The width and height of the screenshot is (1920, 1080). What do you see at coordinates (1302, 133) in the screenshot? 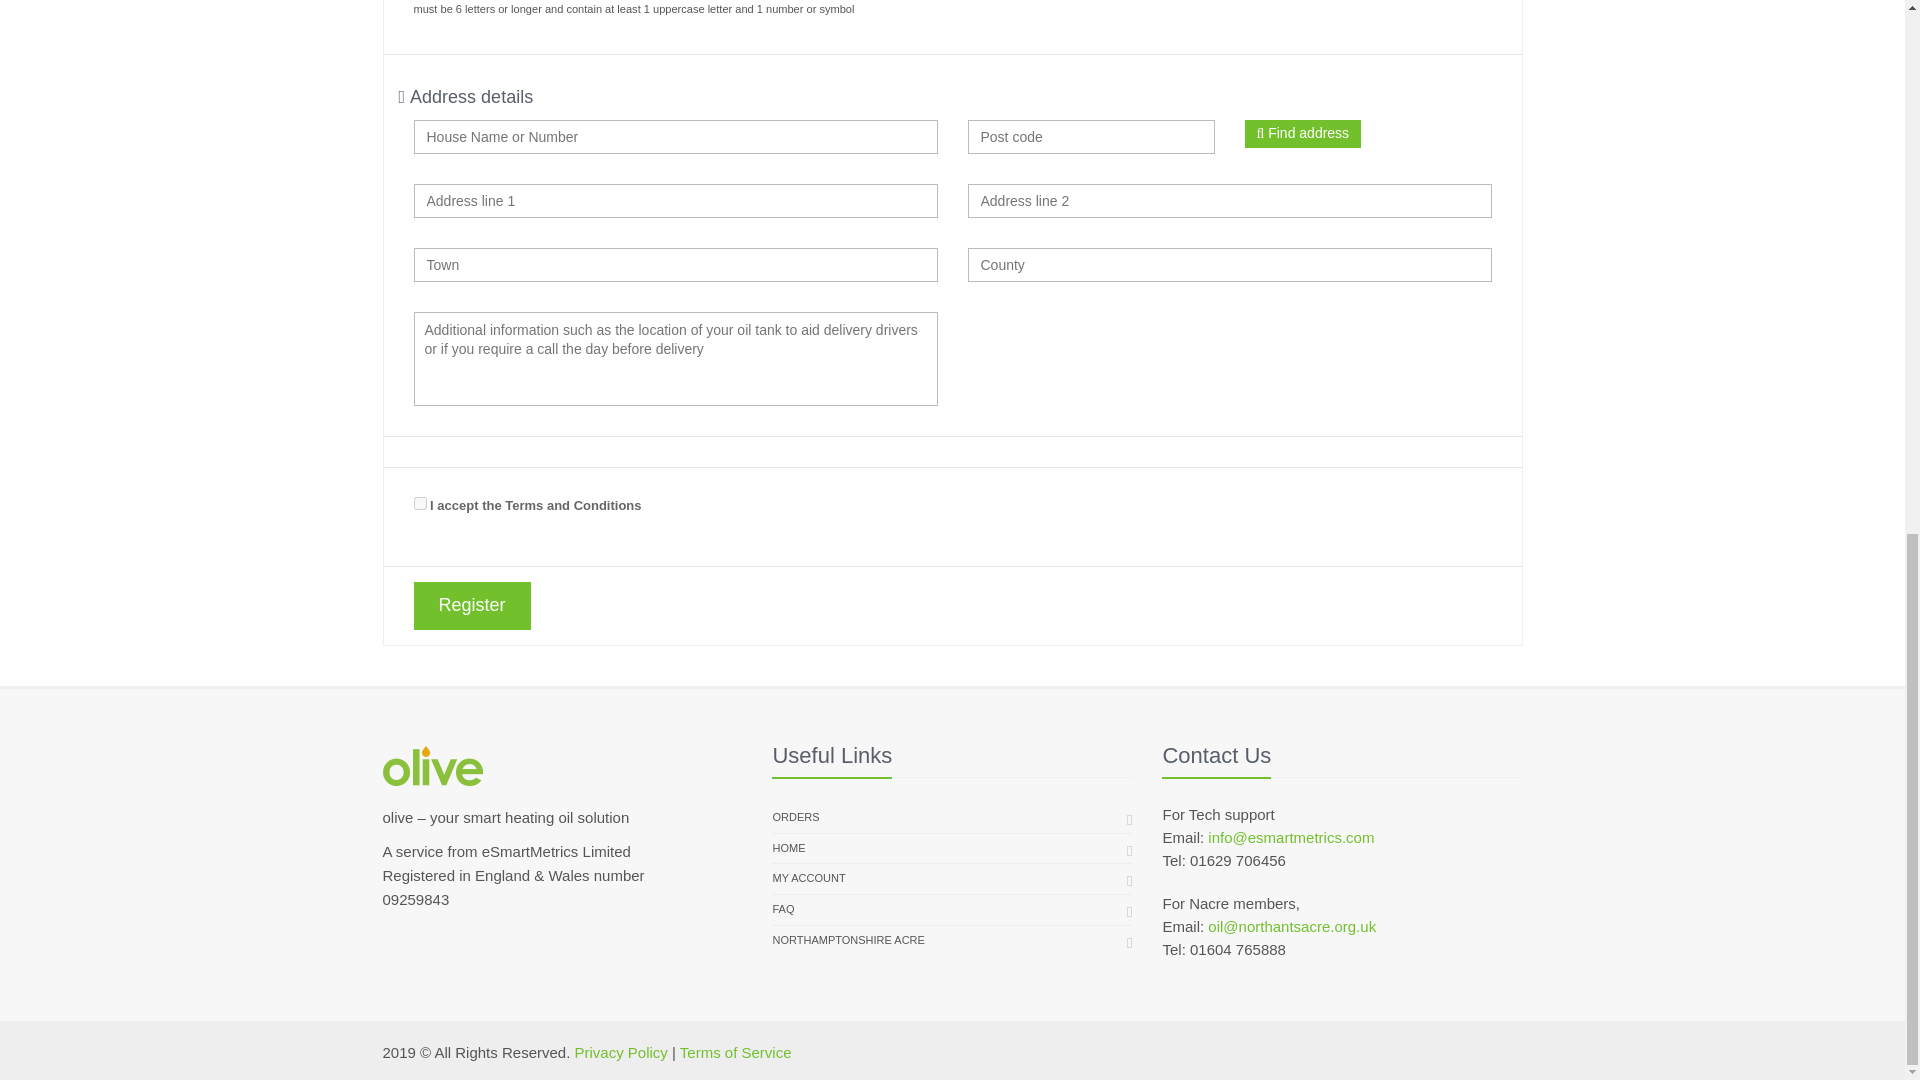
I see `Find address` at bounding box center [1302, 133].